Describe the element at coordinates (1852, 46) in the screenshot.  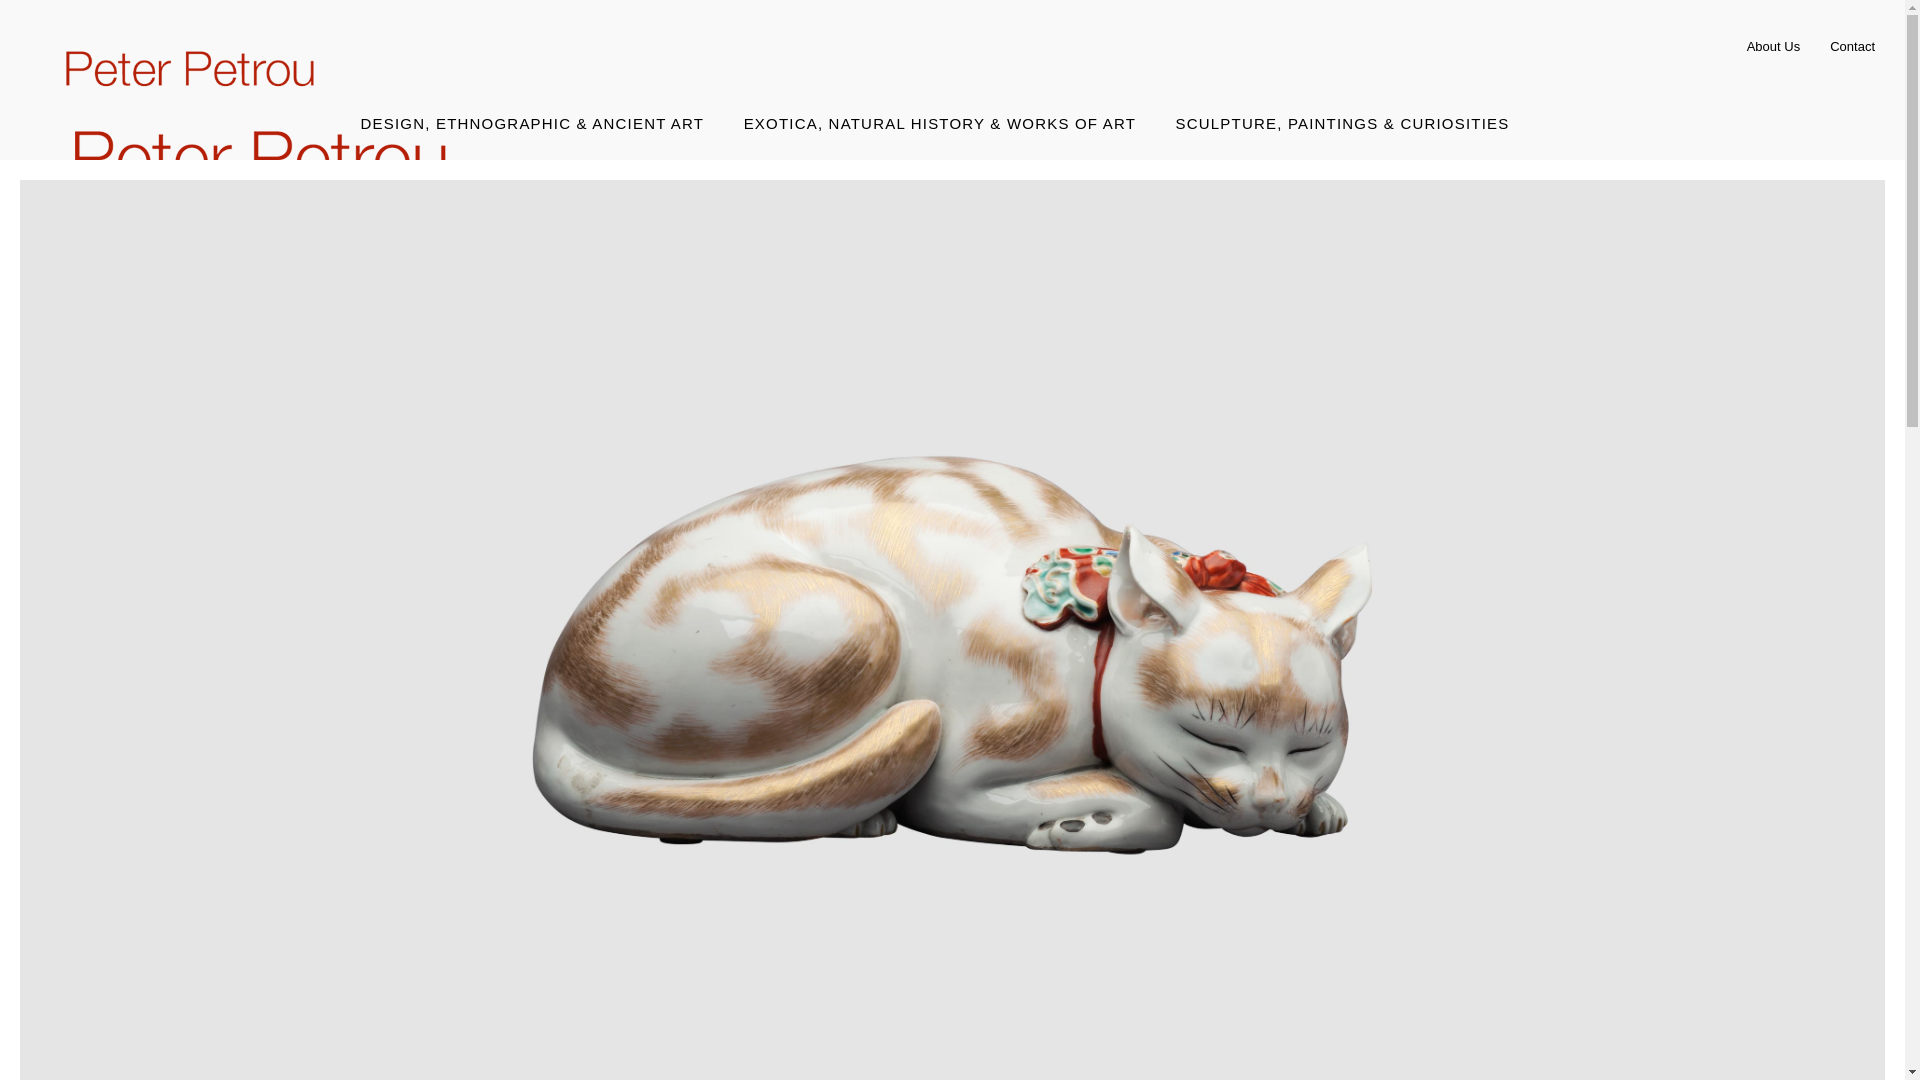
I see `Contact` at that location.